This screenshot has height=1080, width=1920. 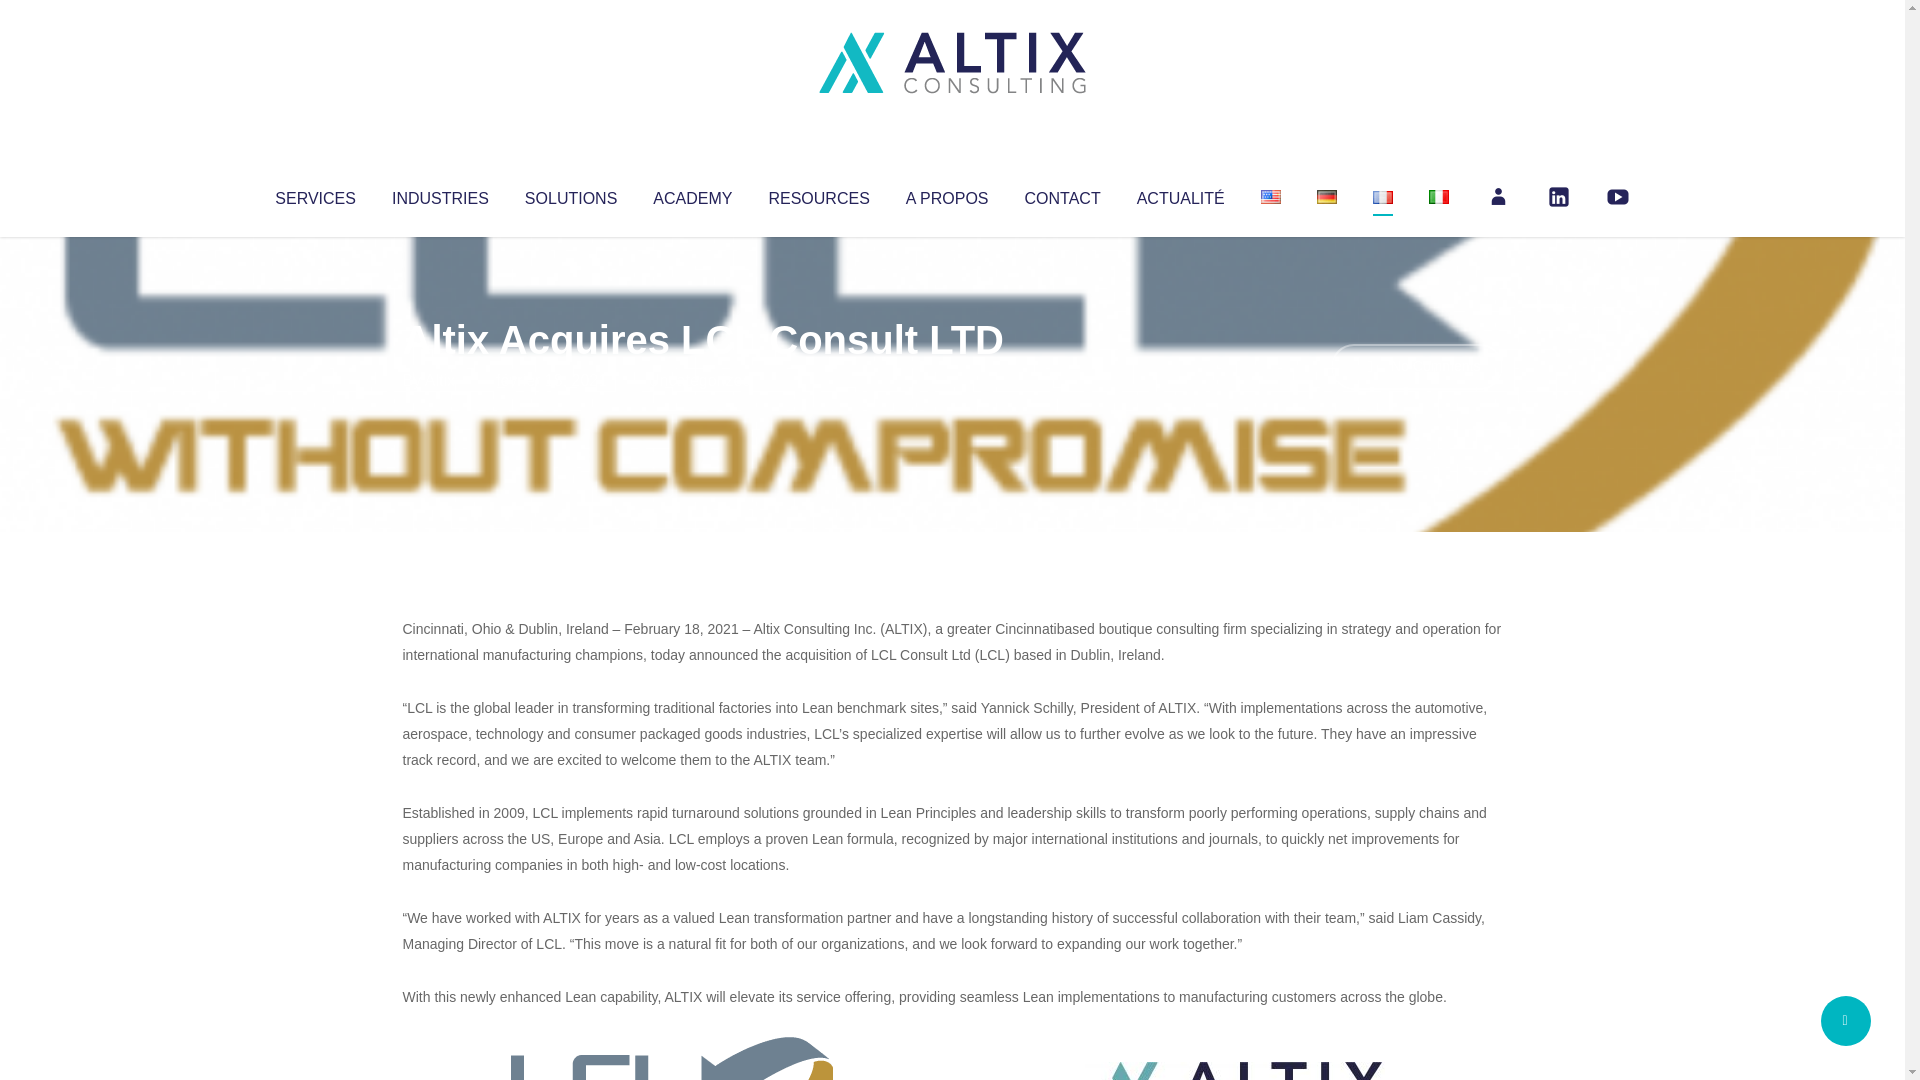 I want to click on Altix, so click(x=440, y=380).